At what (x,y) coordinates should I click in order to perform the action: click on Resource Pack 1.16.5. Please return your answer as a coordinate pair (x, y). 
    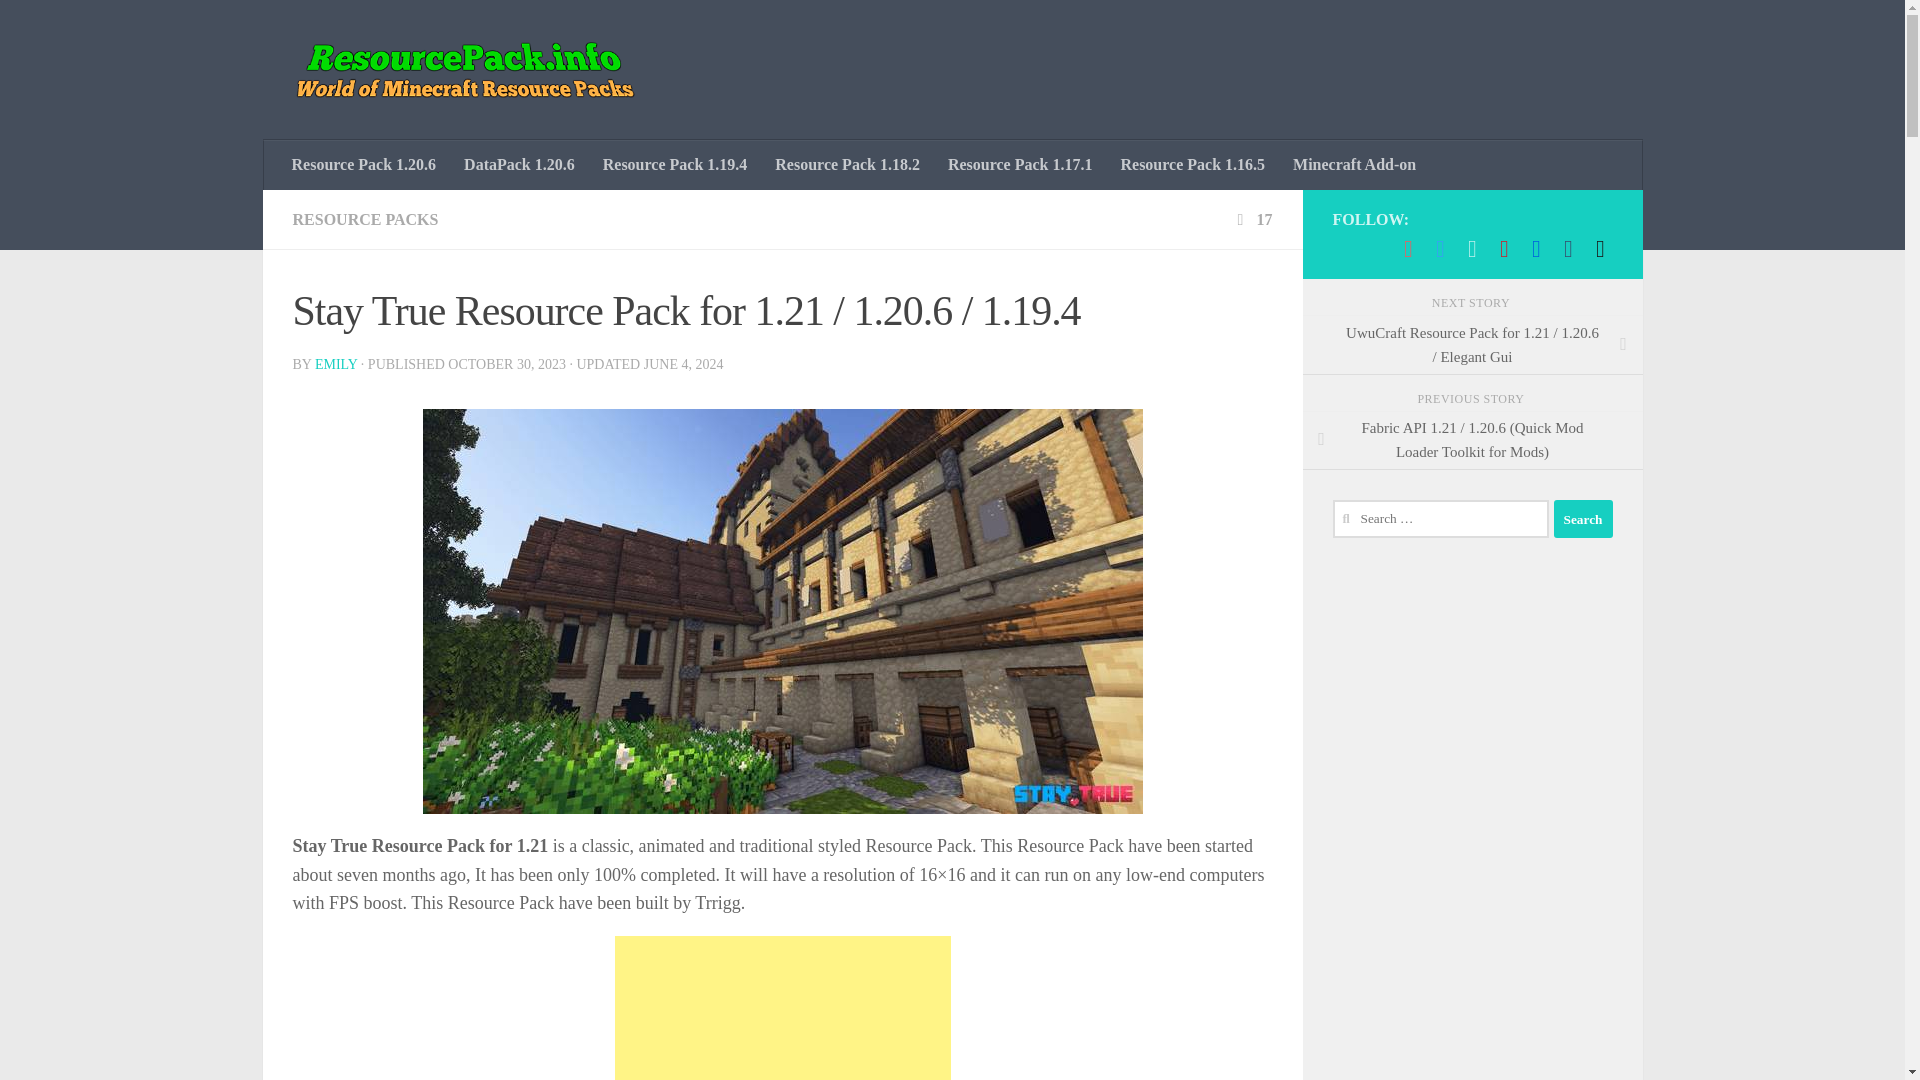
    Looking at the image, I should click on (1192, 165).